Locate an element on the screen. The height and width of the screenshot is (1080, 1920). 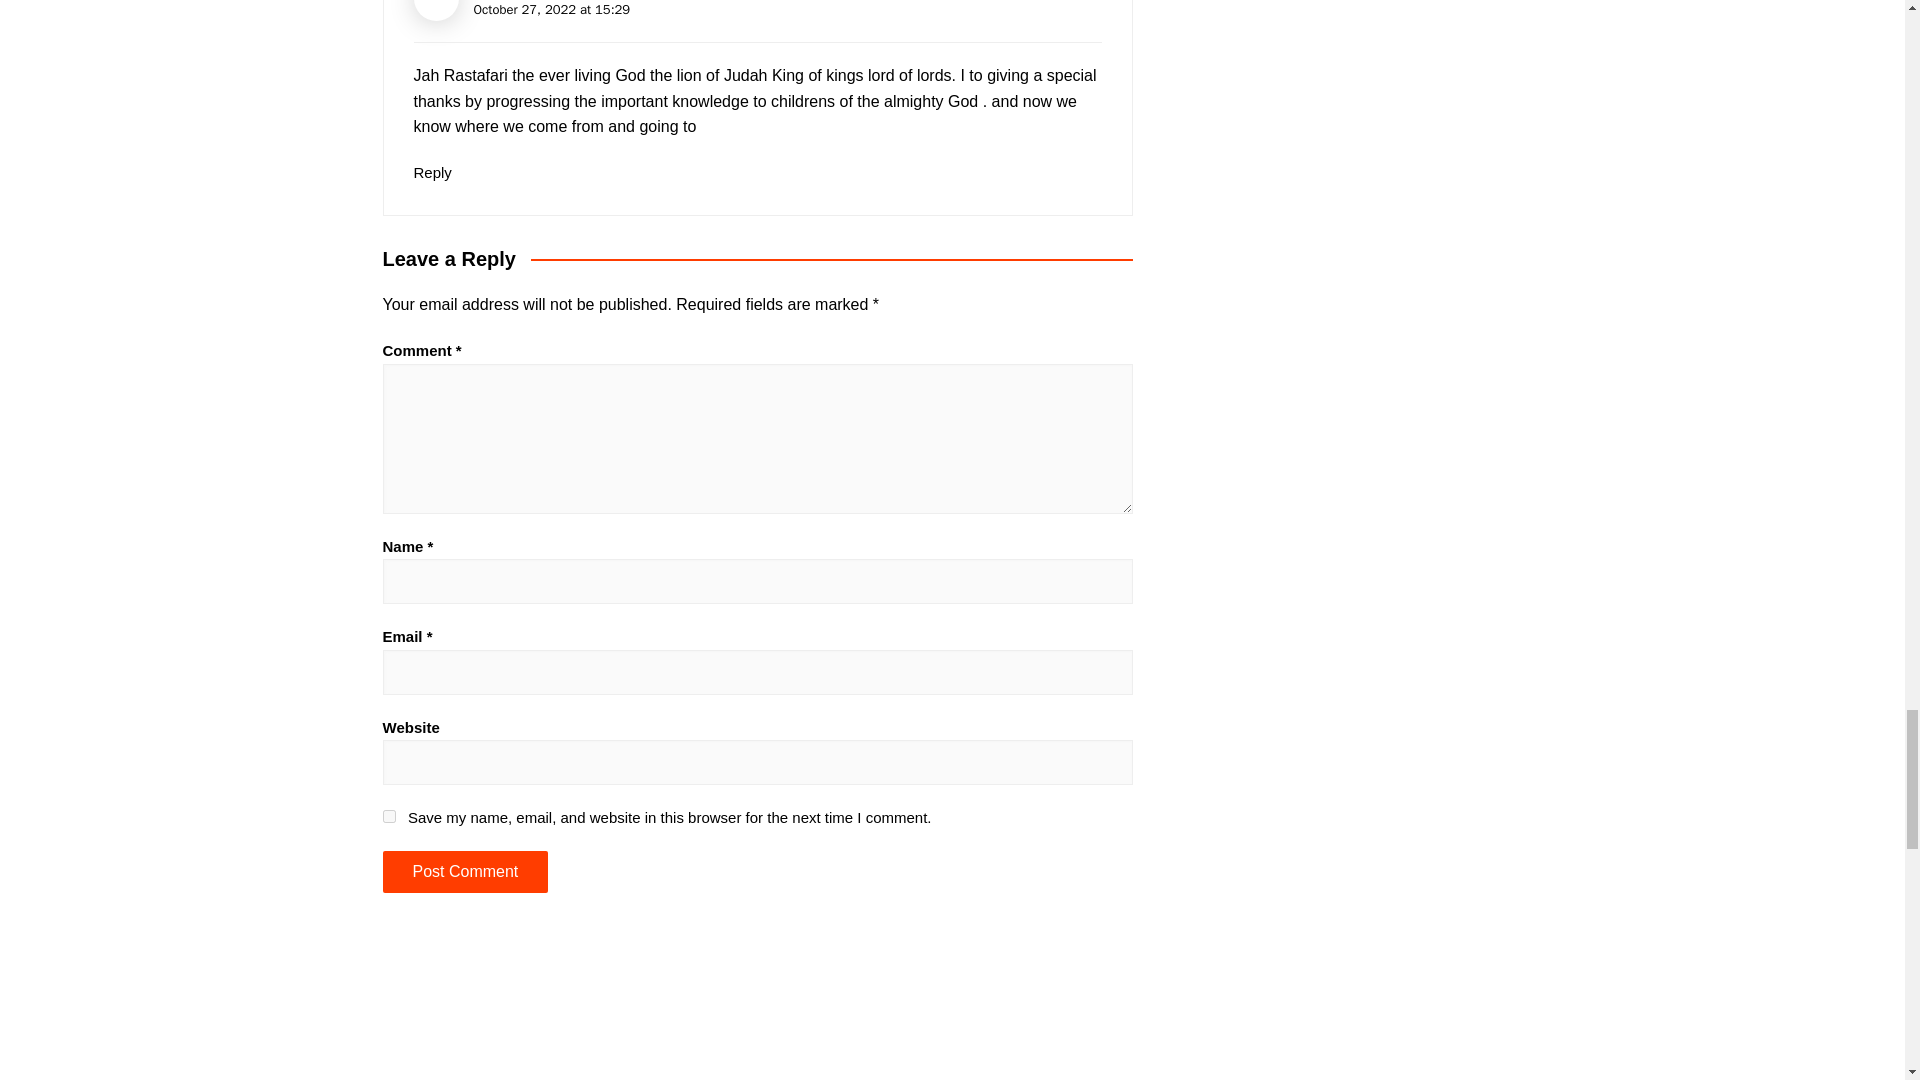
yes is located at coordinates (388, 816).